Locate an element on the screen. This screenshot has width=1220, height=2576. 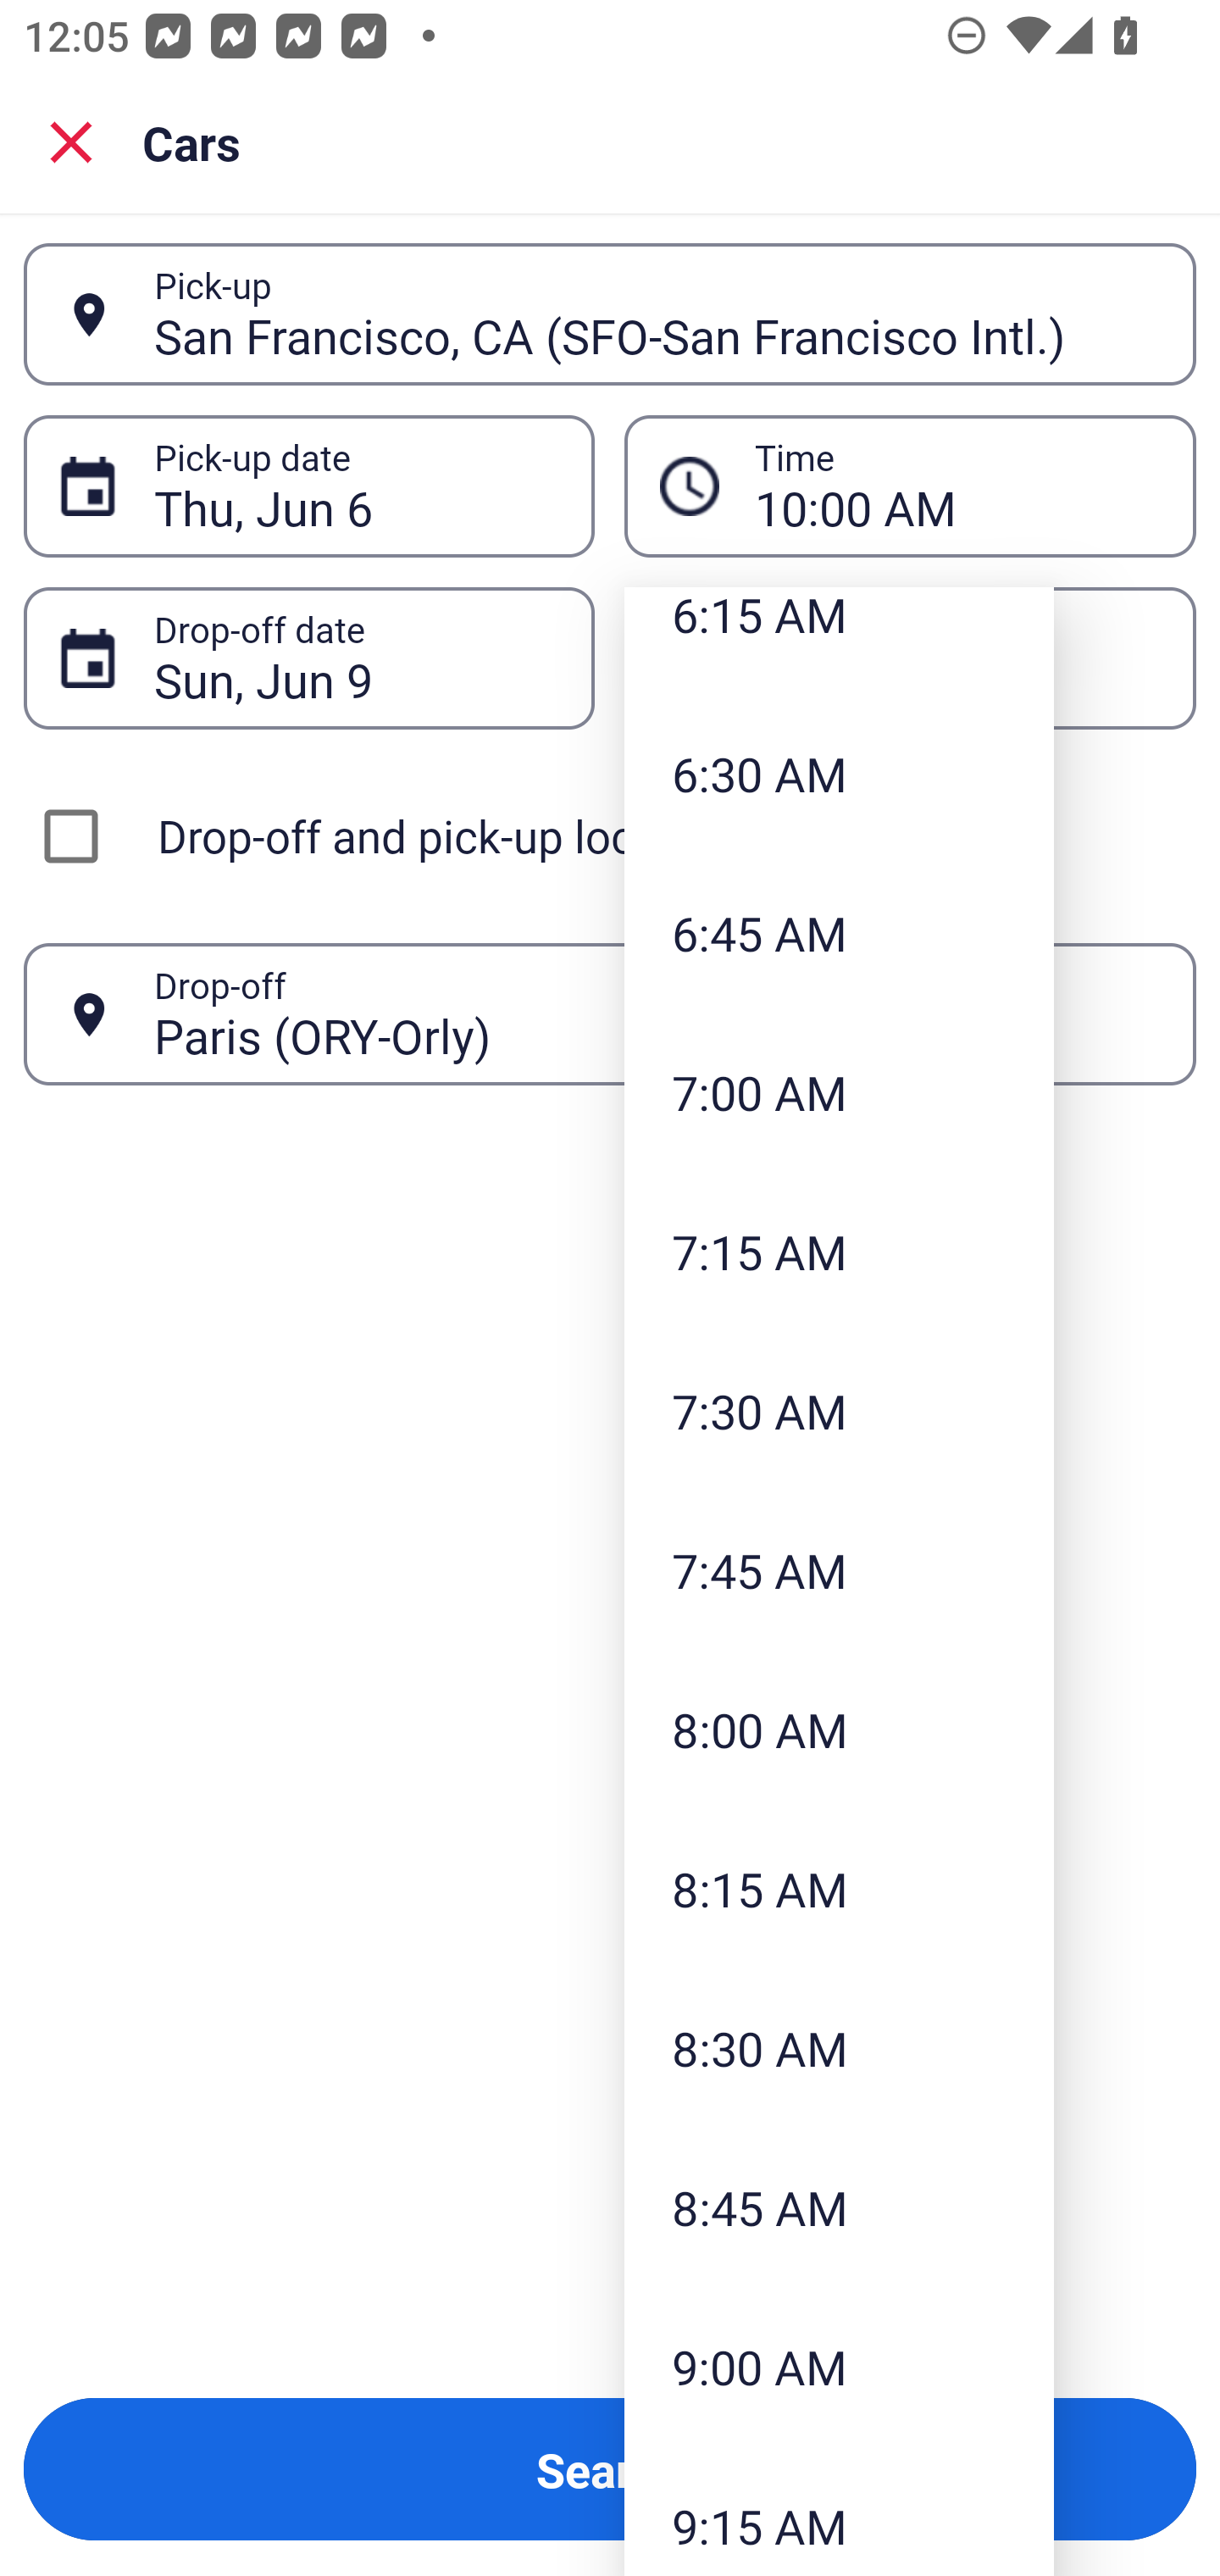
7:45 AM is located at coordinates (839, 1569).